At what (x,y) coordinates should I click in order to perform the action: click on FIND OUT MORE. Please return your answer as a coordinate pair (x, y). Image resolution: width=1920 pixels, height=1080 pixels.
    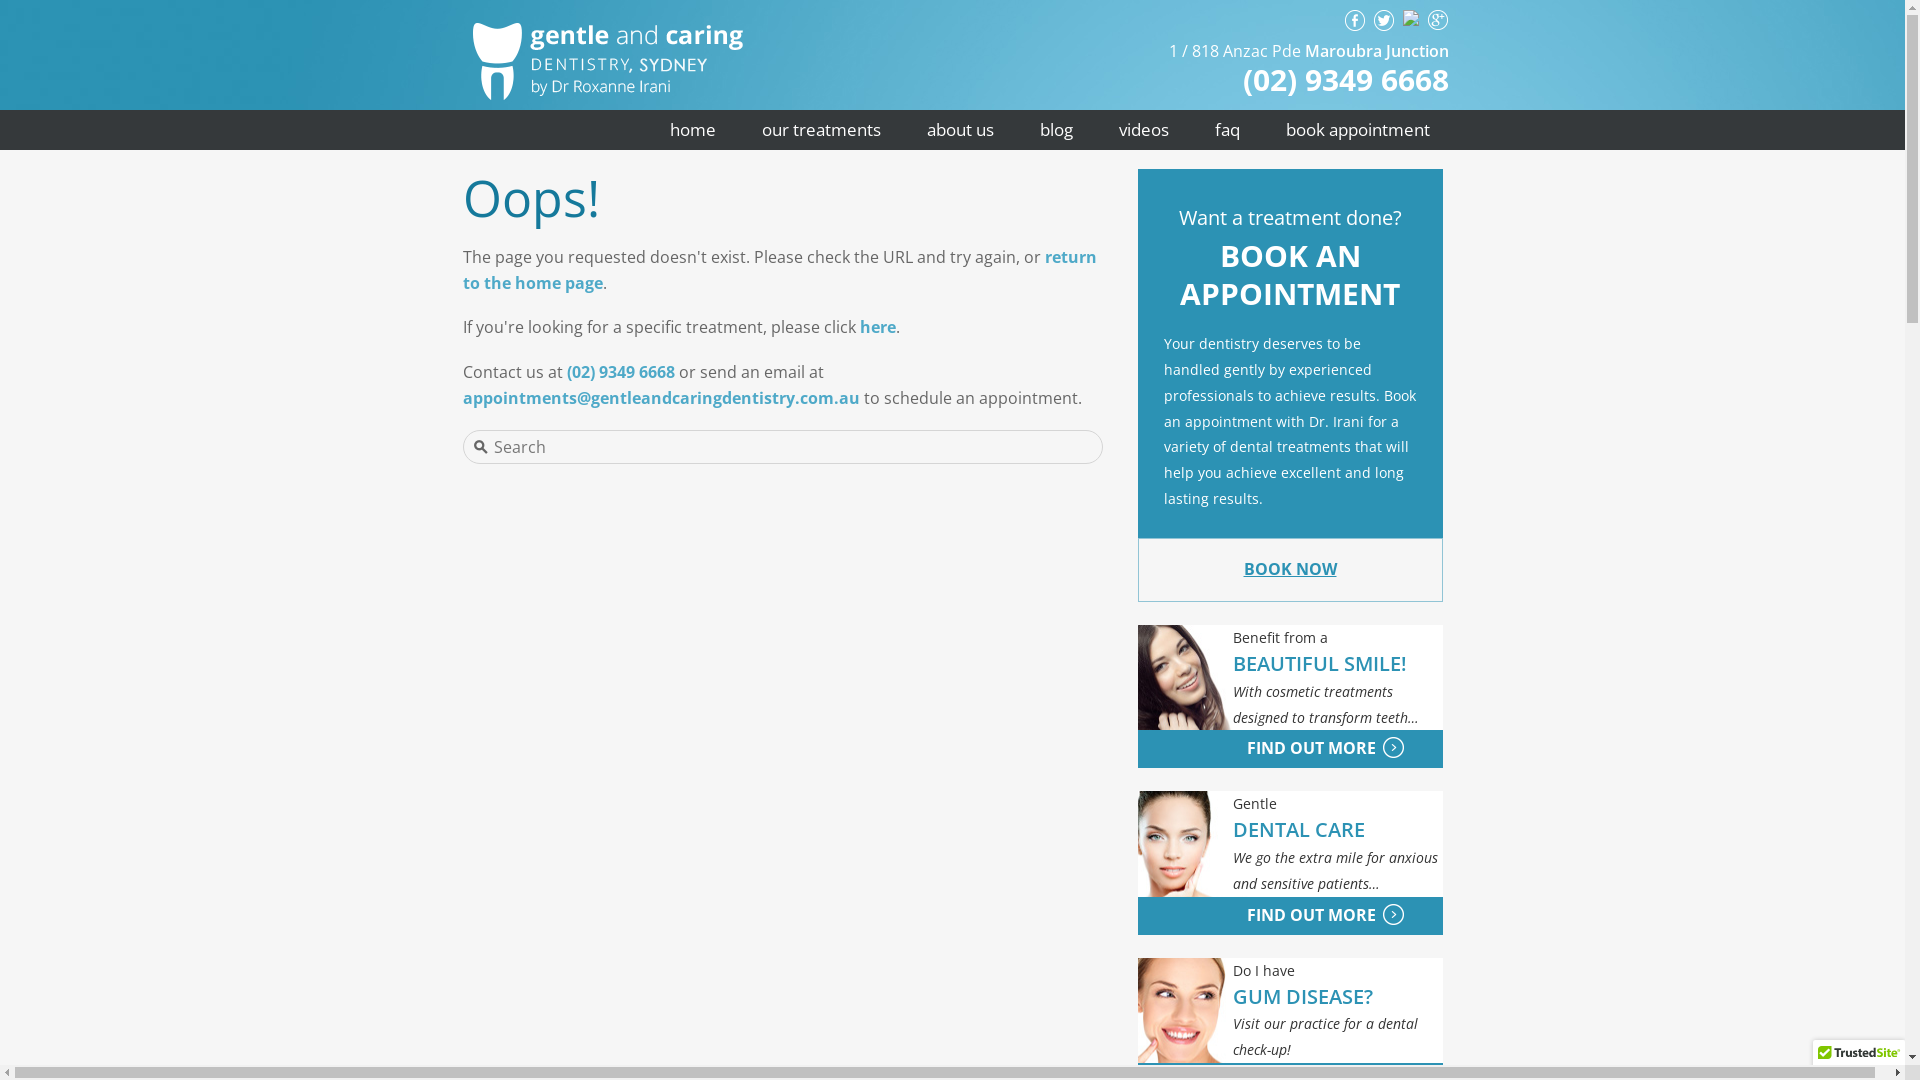
    Looking at the image, I should click on (1257, 915).